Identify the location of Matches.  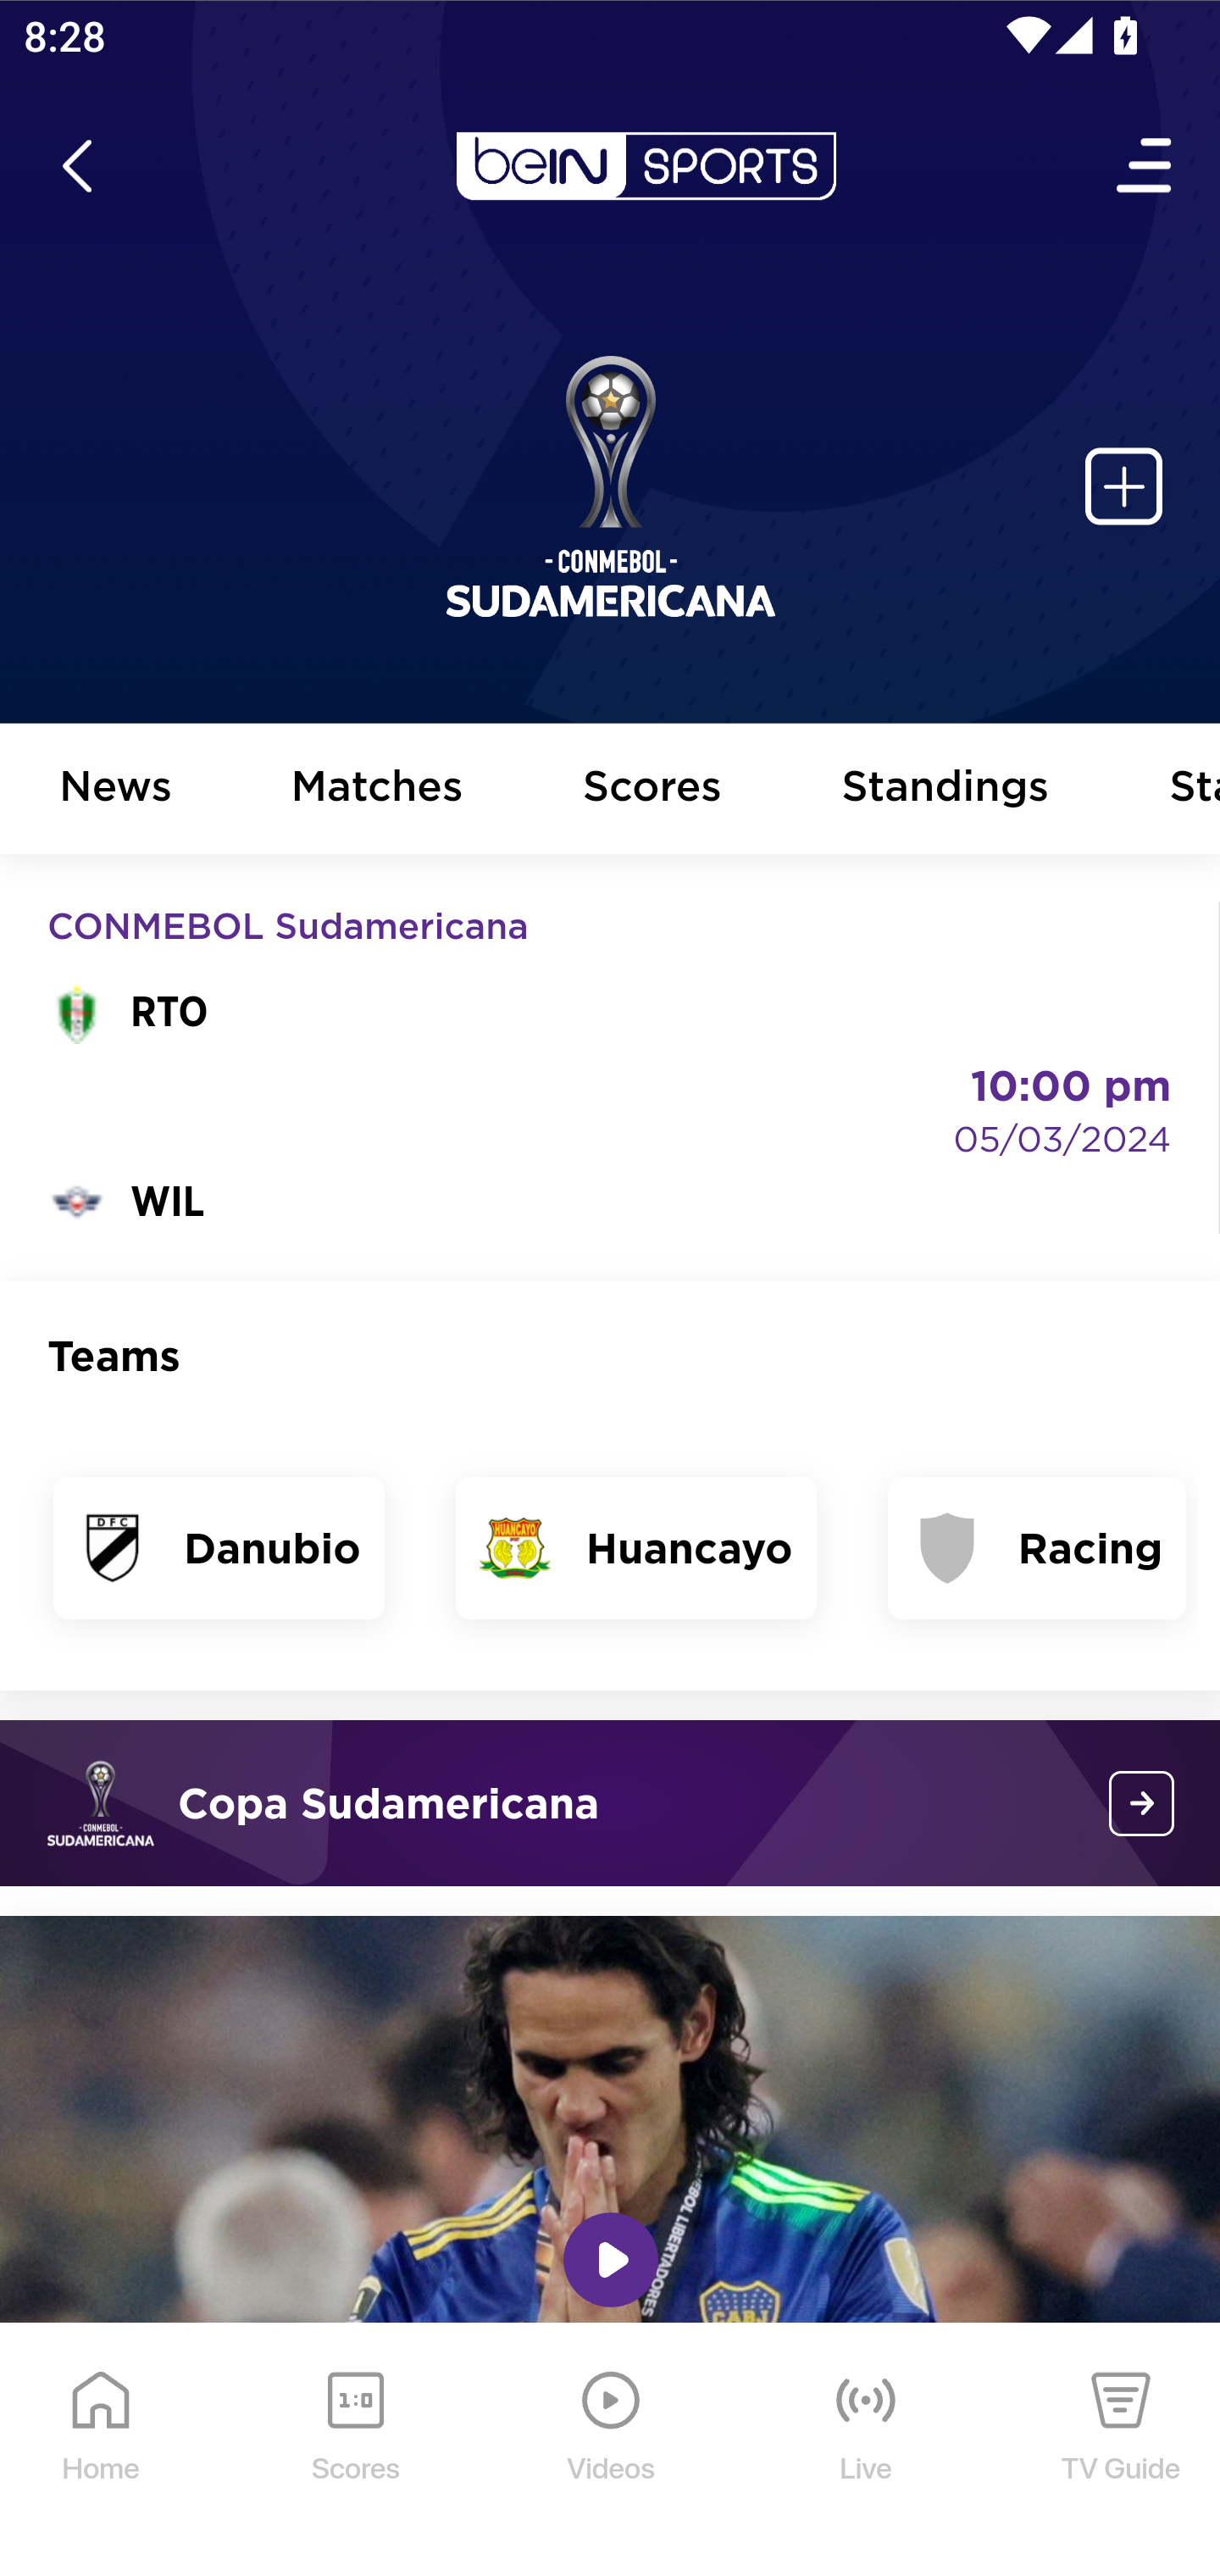
(378, 790).